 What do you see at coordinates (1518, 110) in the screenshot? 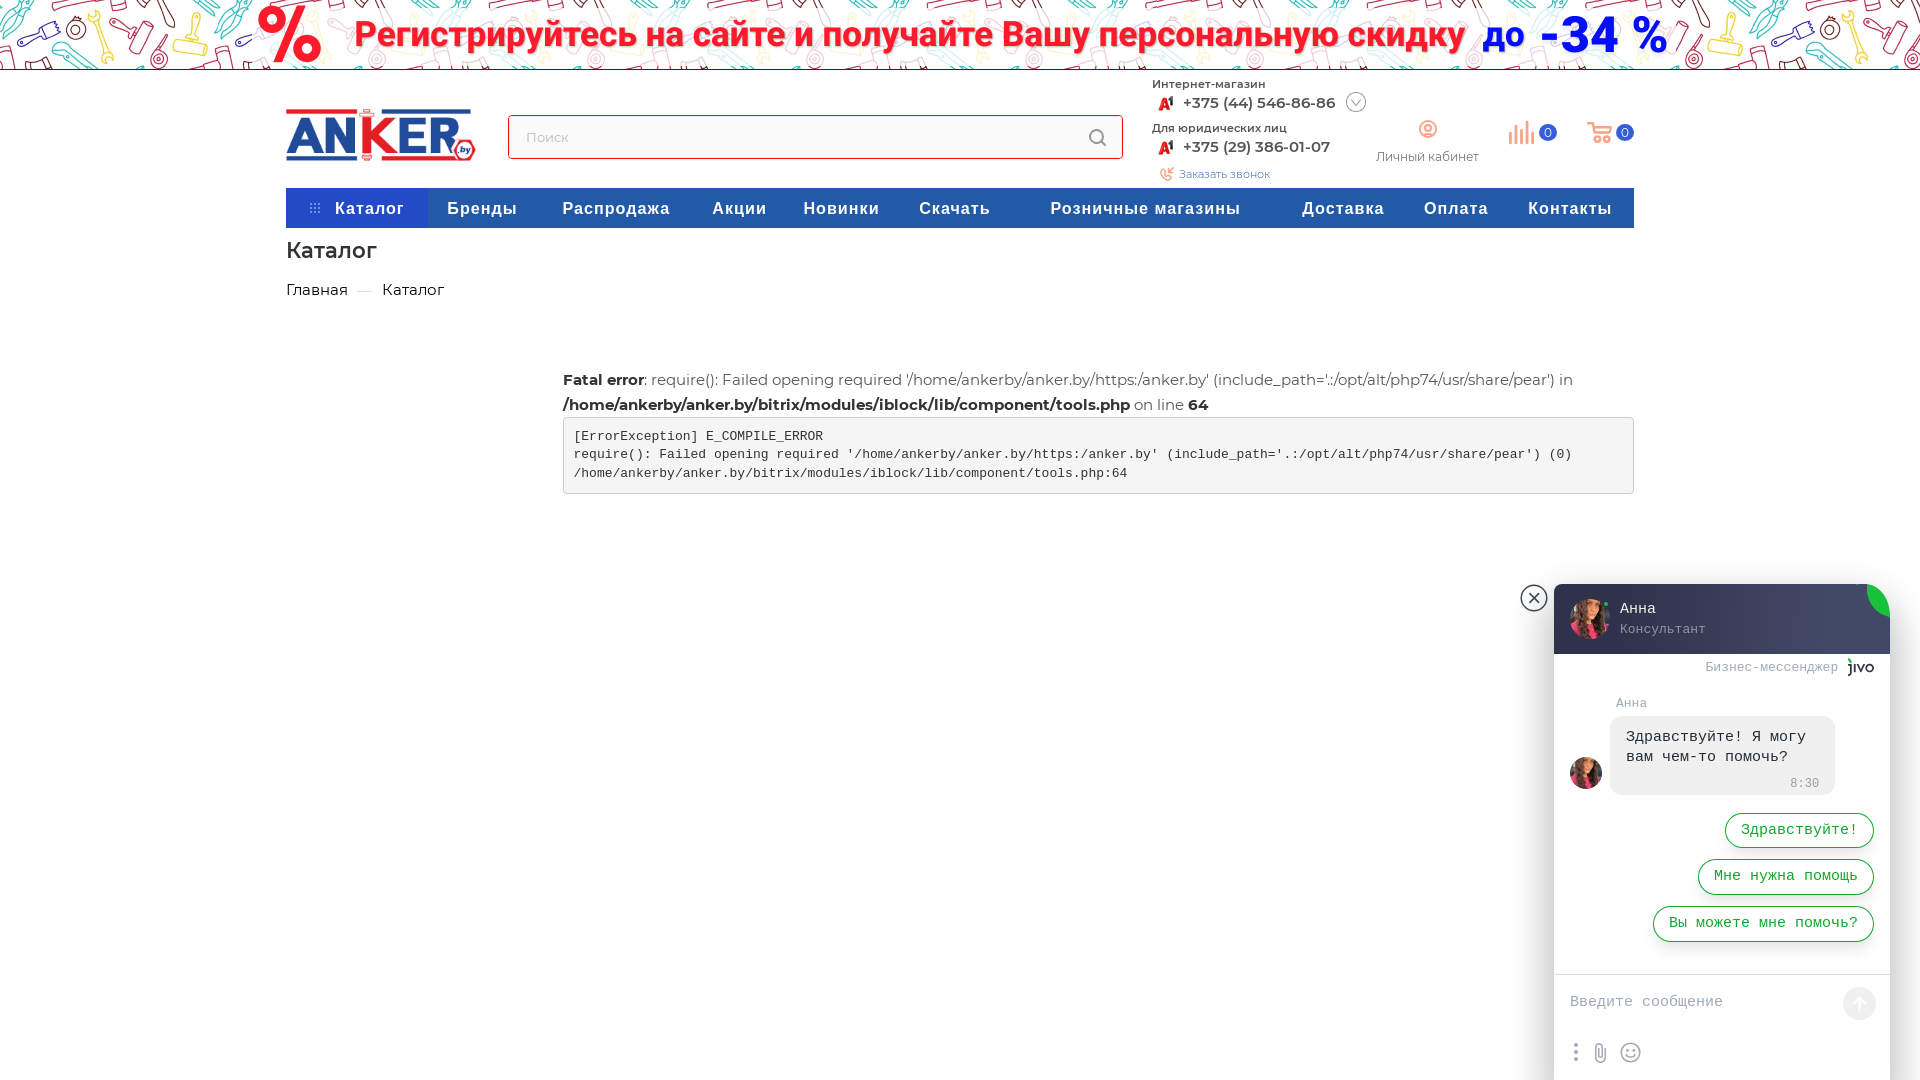
I see `0` at bounding box center [1518, 110].